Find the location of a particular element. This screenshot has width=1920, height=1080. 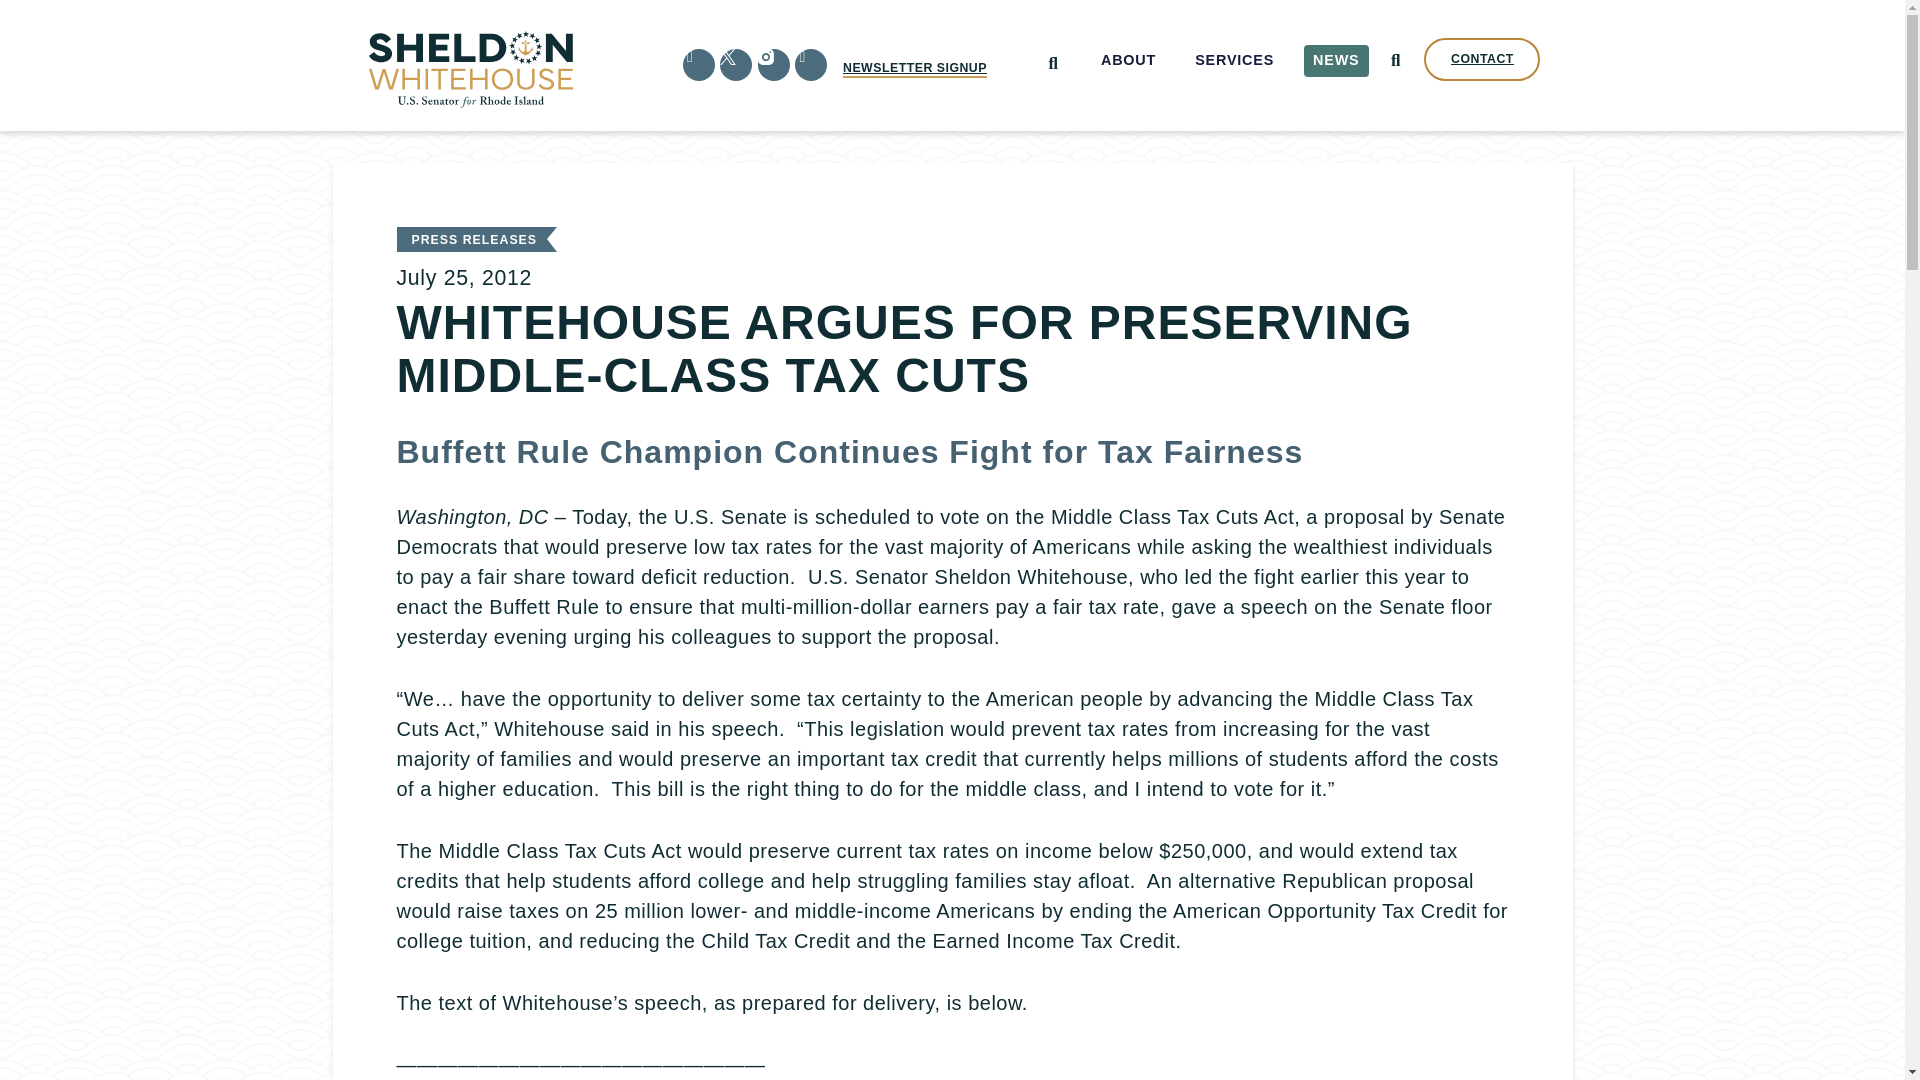

PRESS RELEASES is located at coordinates (474, 240).